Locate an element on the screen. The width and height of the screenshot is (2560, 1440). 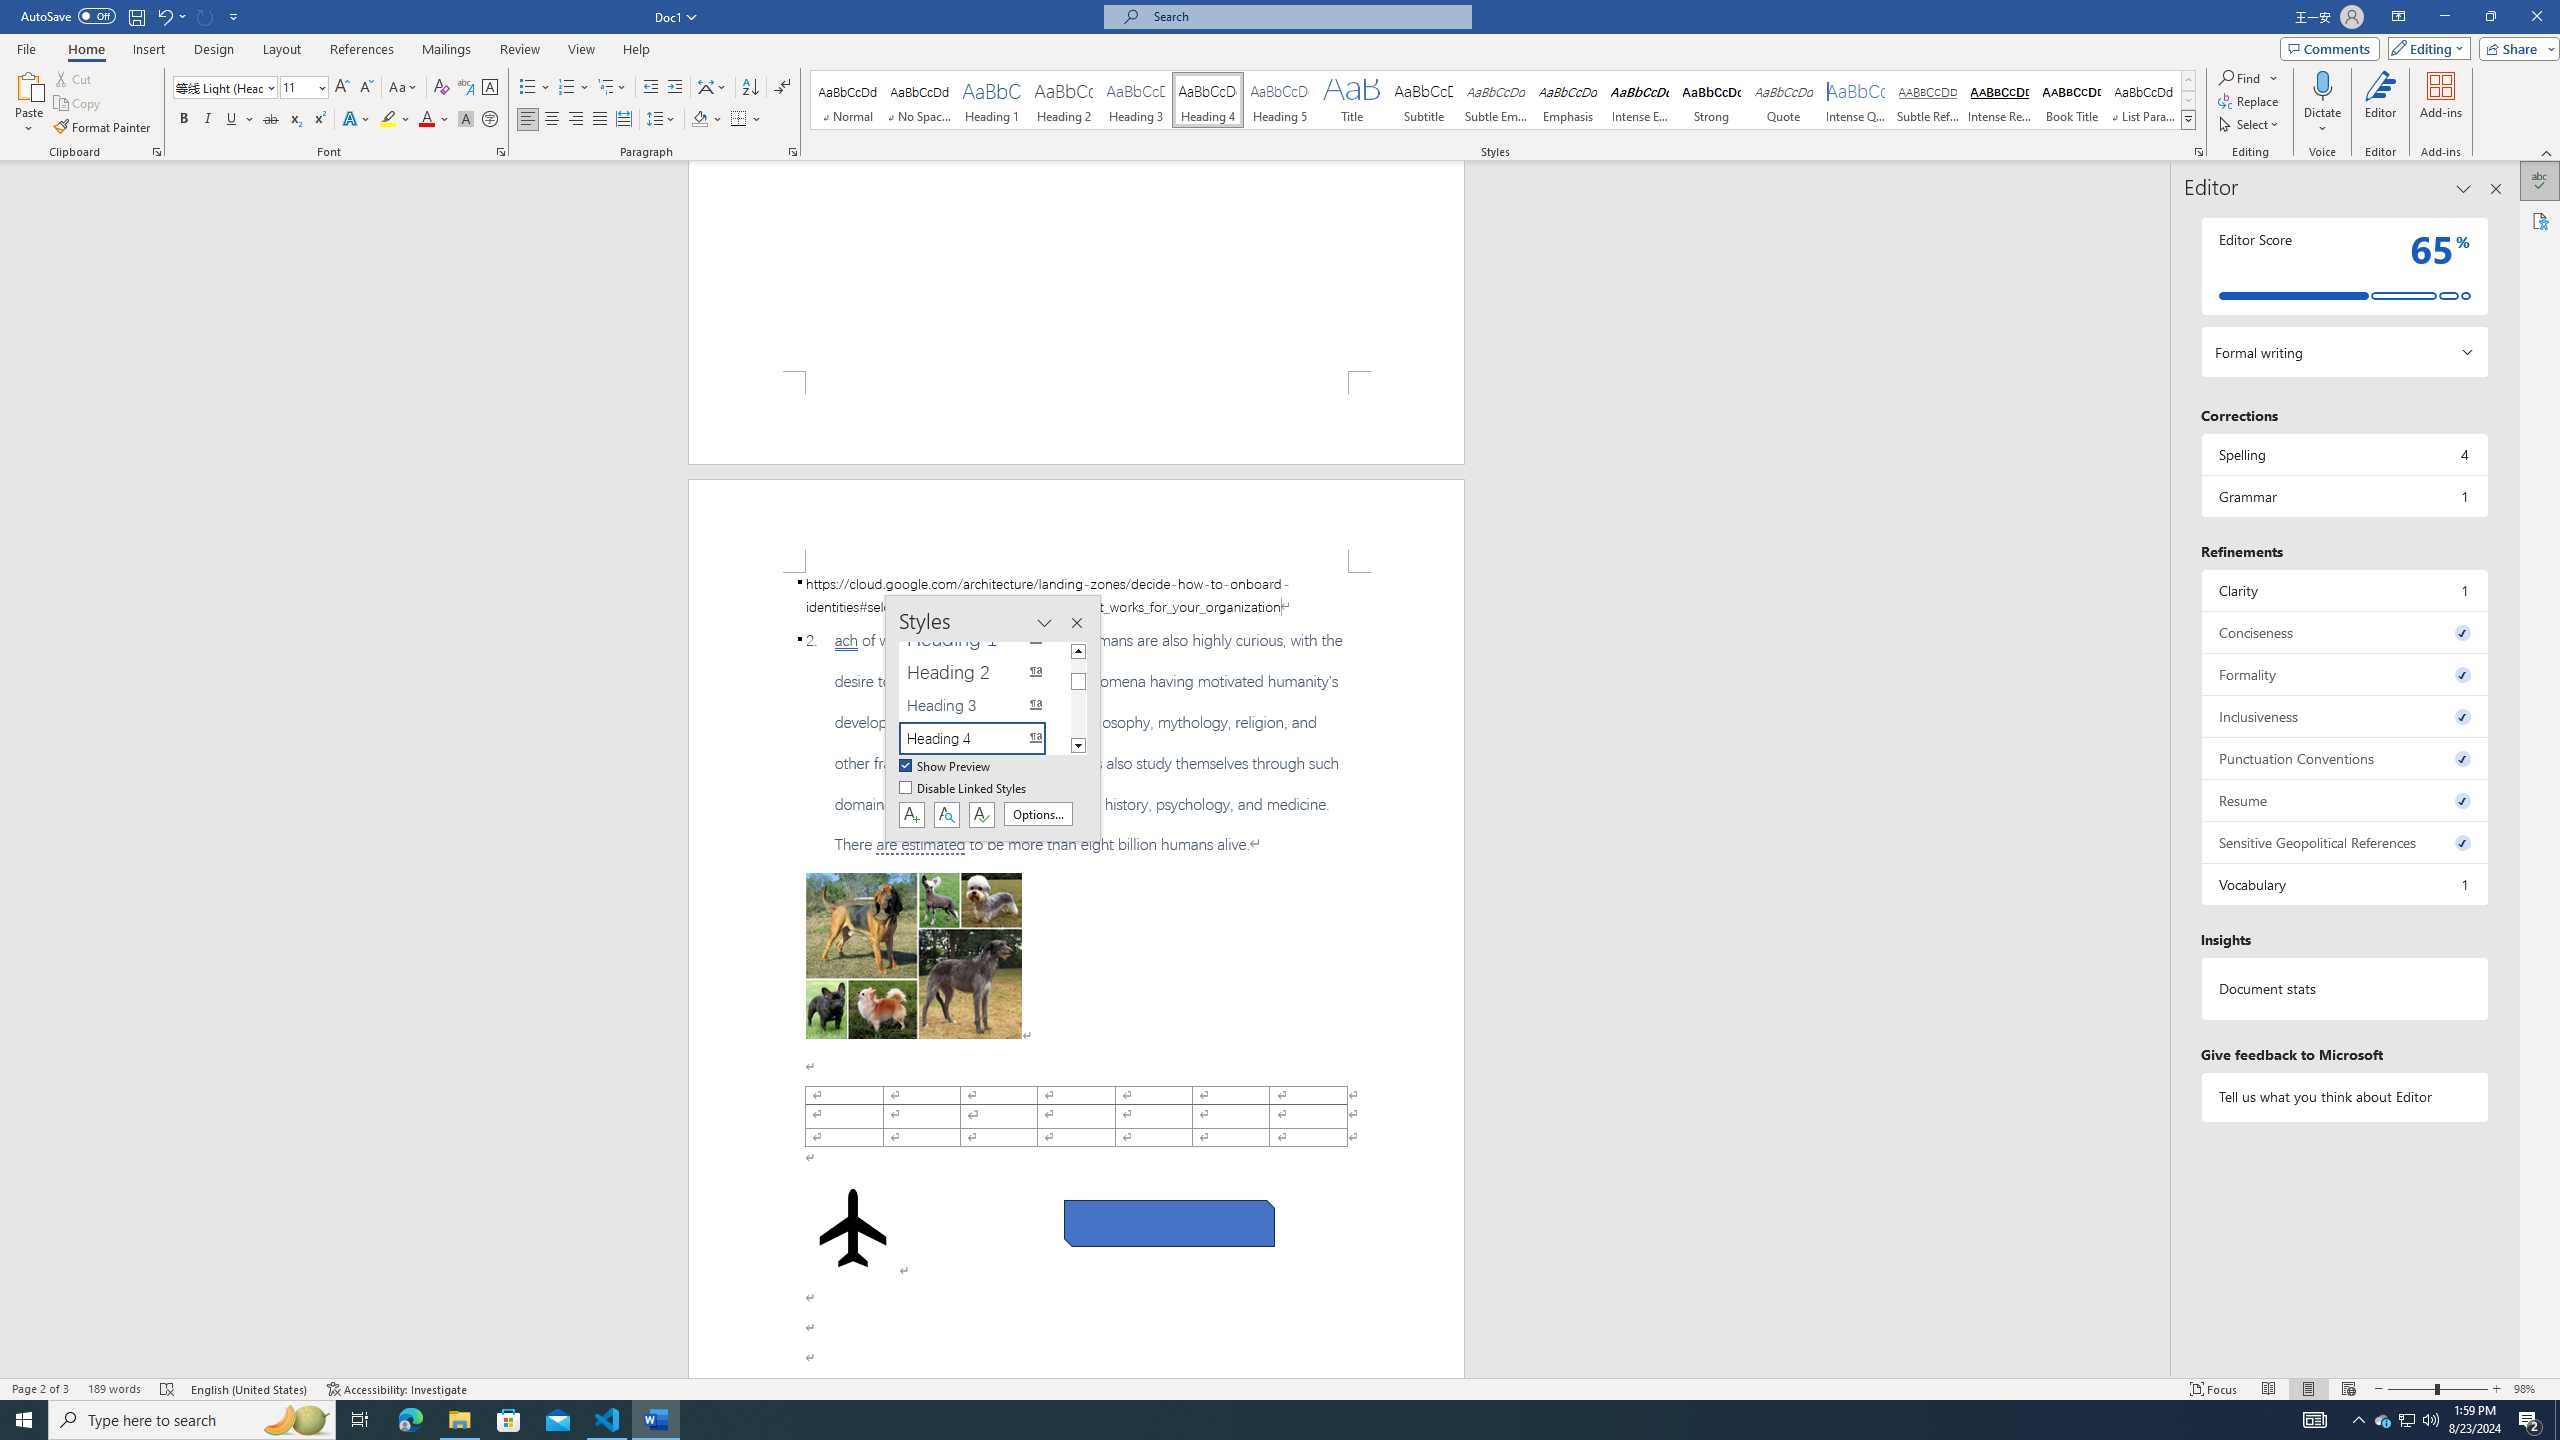
Restore Down is located at coordinates (2490, 17).